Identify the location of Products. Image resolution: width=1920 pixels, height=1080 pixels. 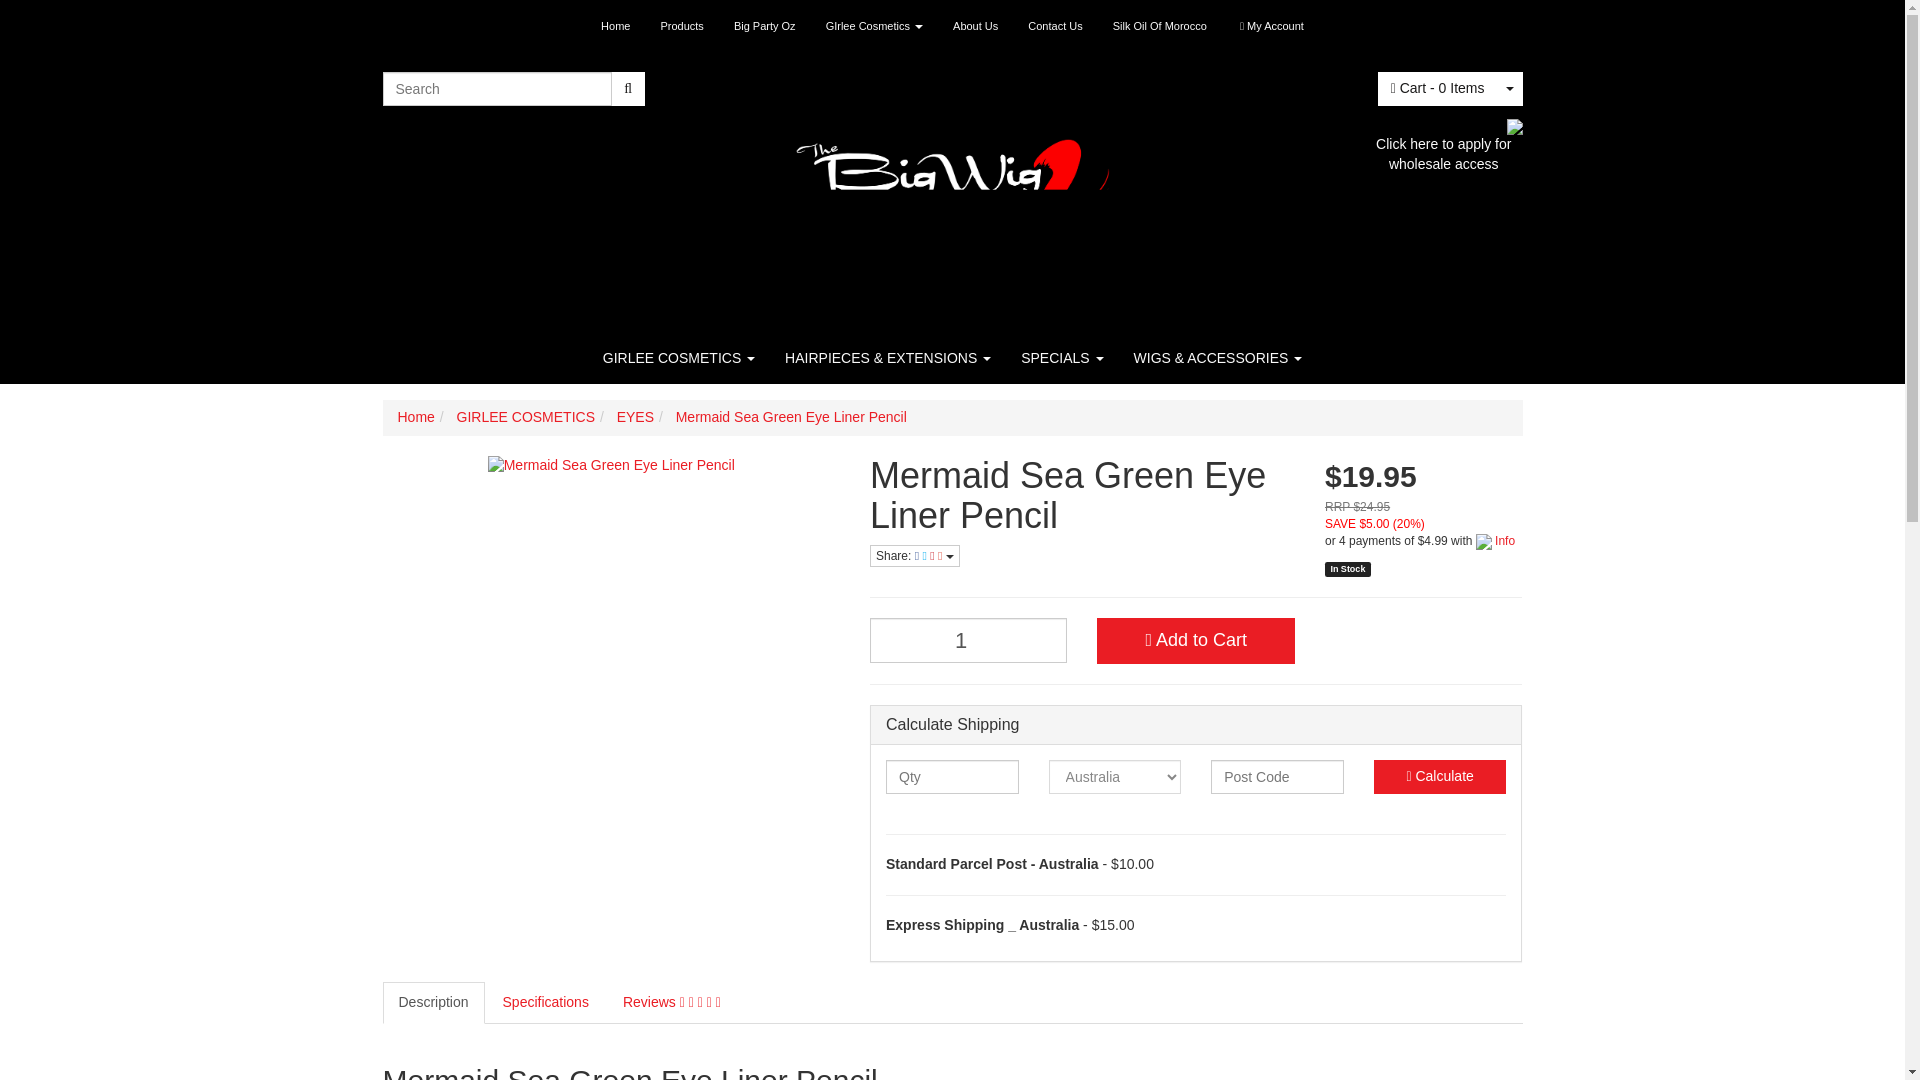
(682, 26).